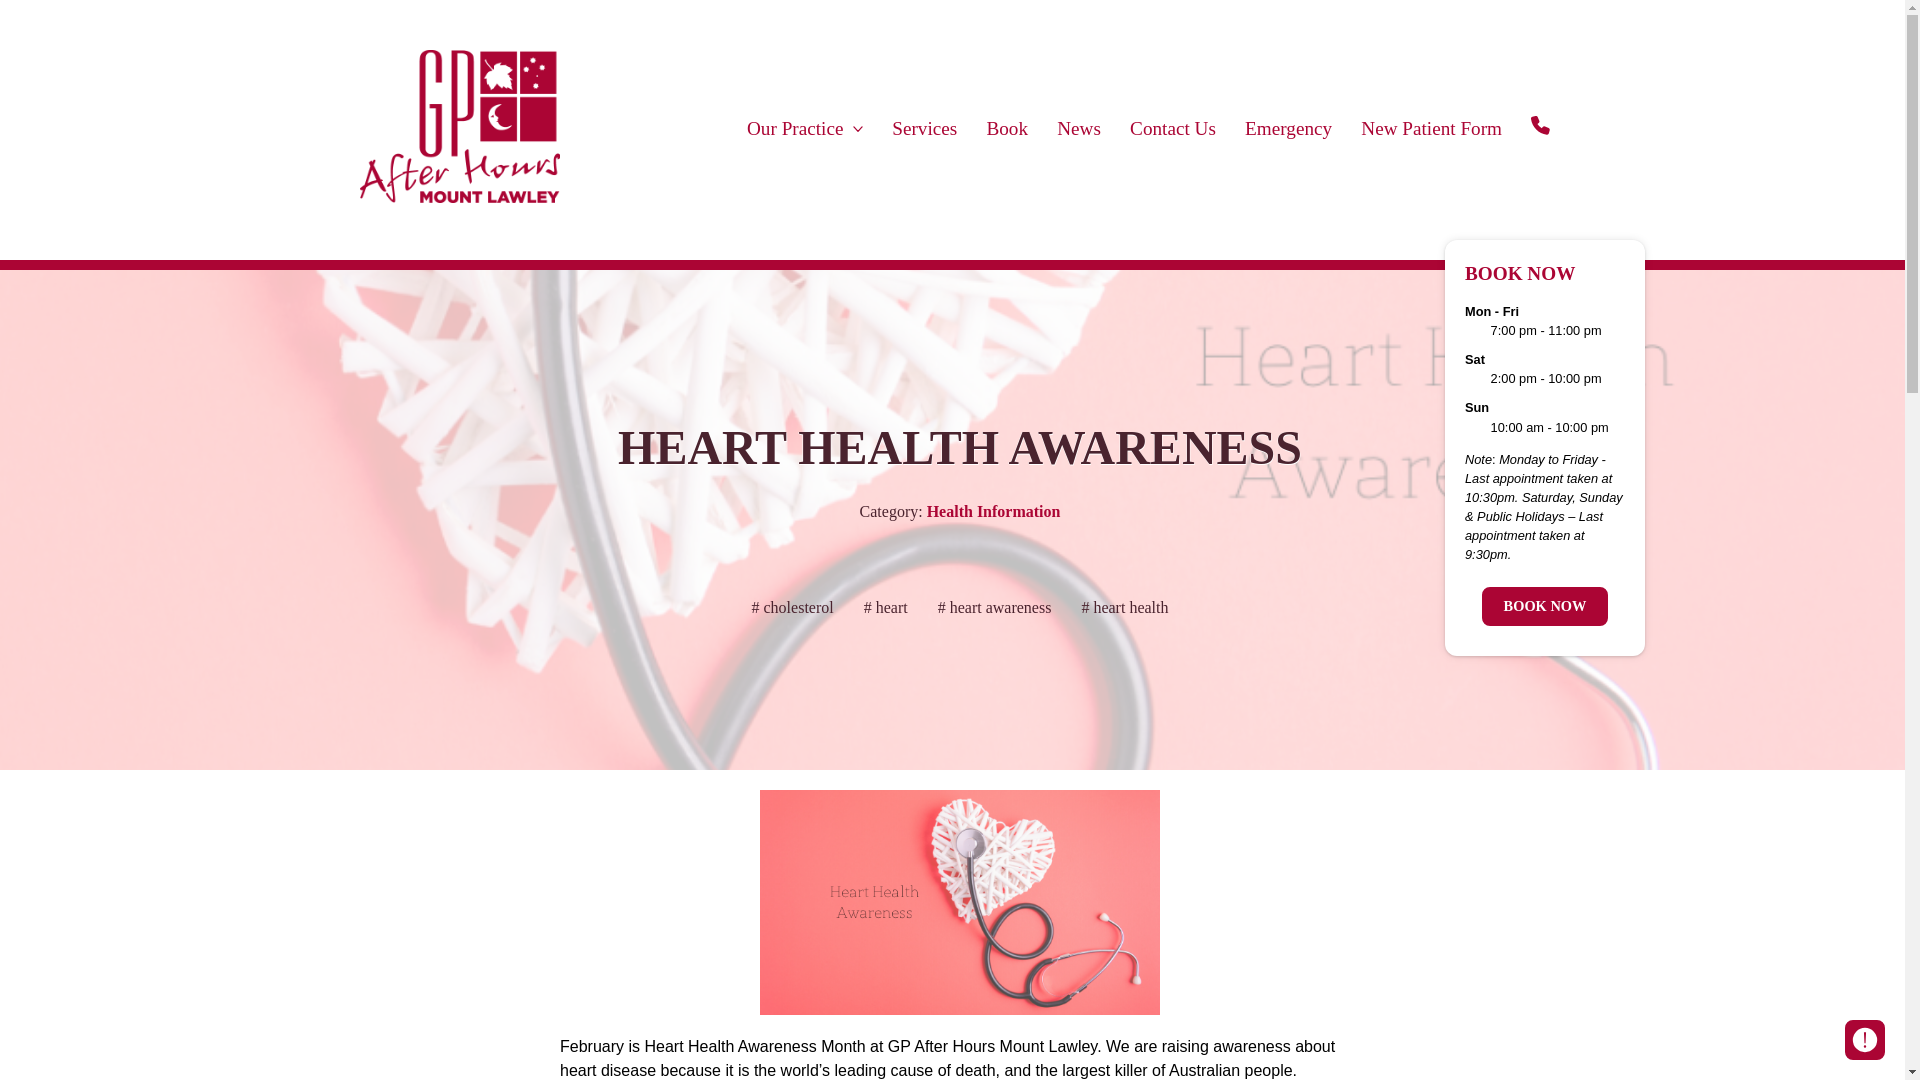 The image size is (1920, 1080). What do you see at coordinates (1008, 128) in the screenshot?
I see `Book` at bounding box center [1008, 128].